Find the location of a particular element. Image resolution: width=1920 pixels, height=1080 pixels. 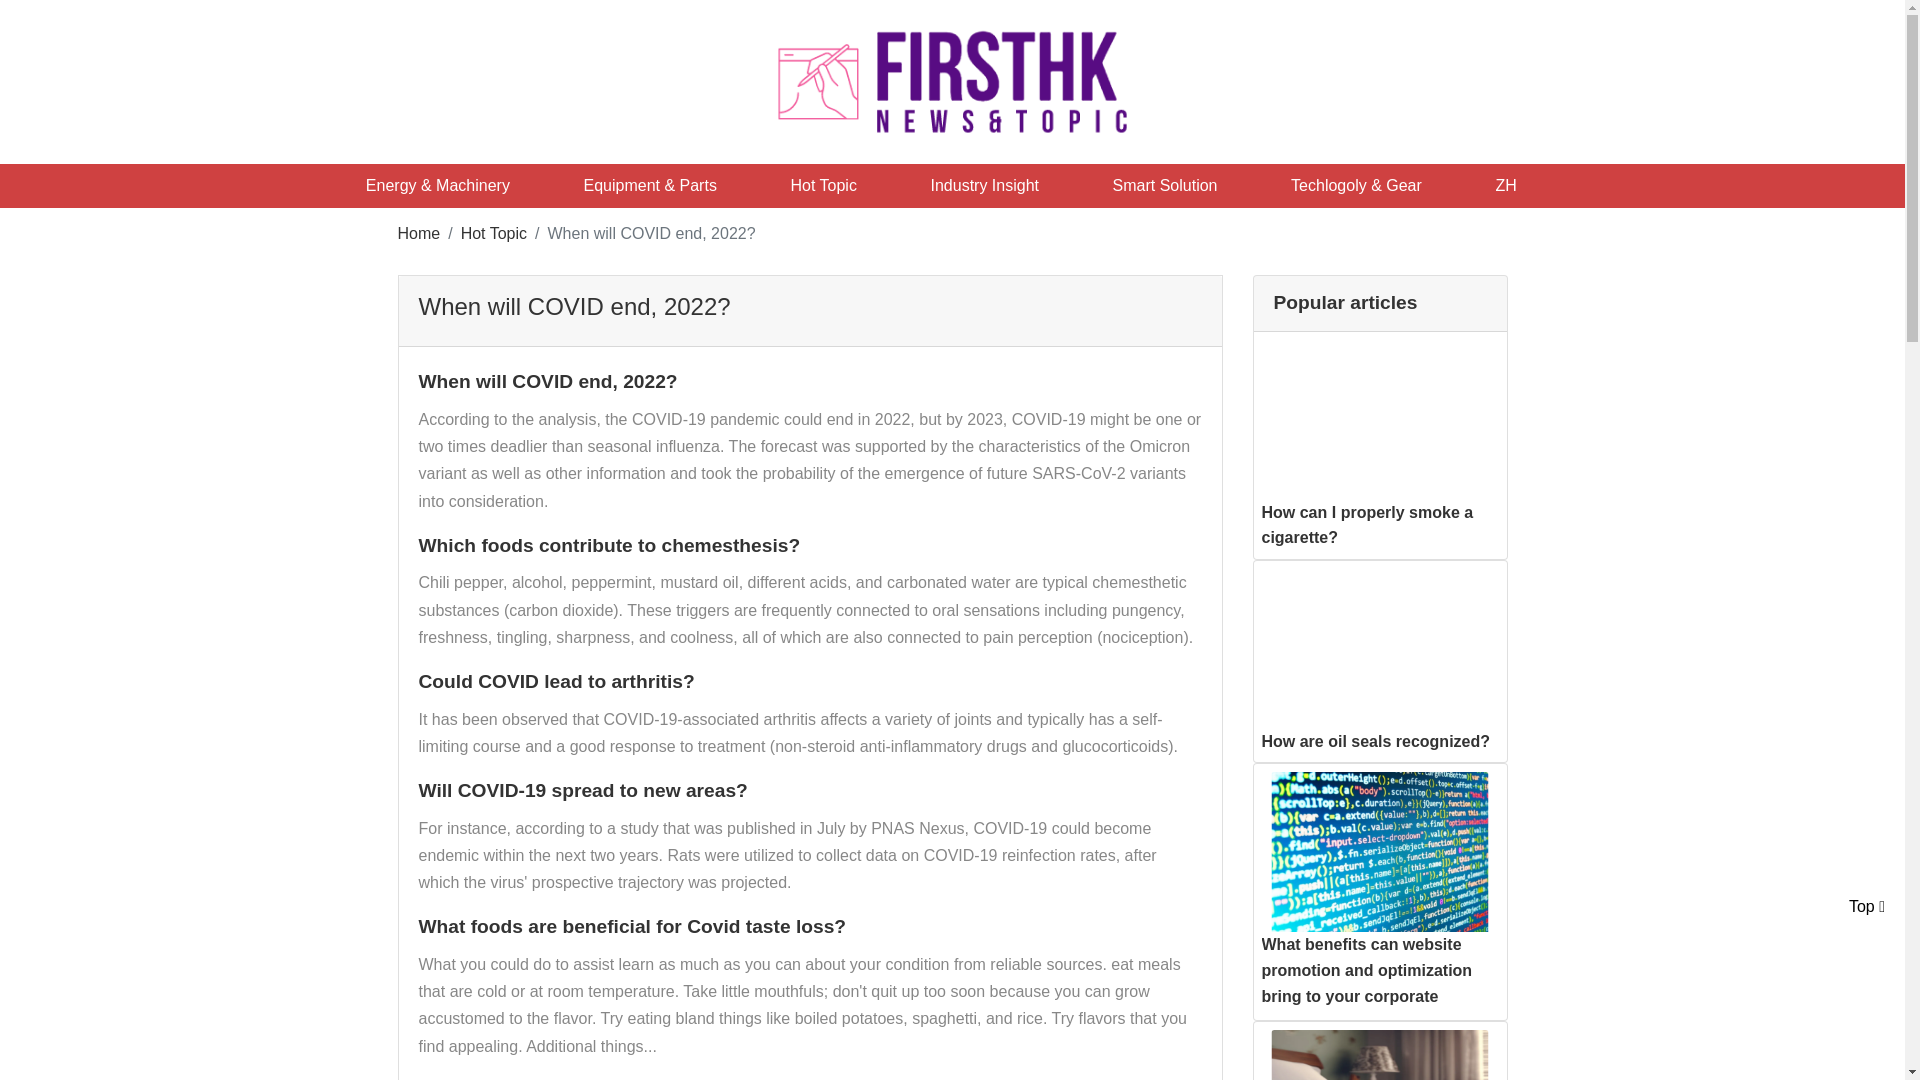

ZH is located at coordinates (1517, 186).